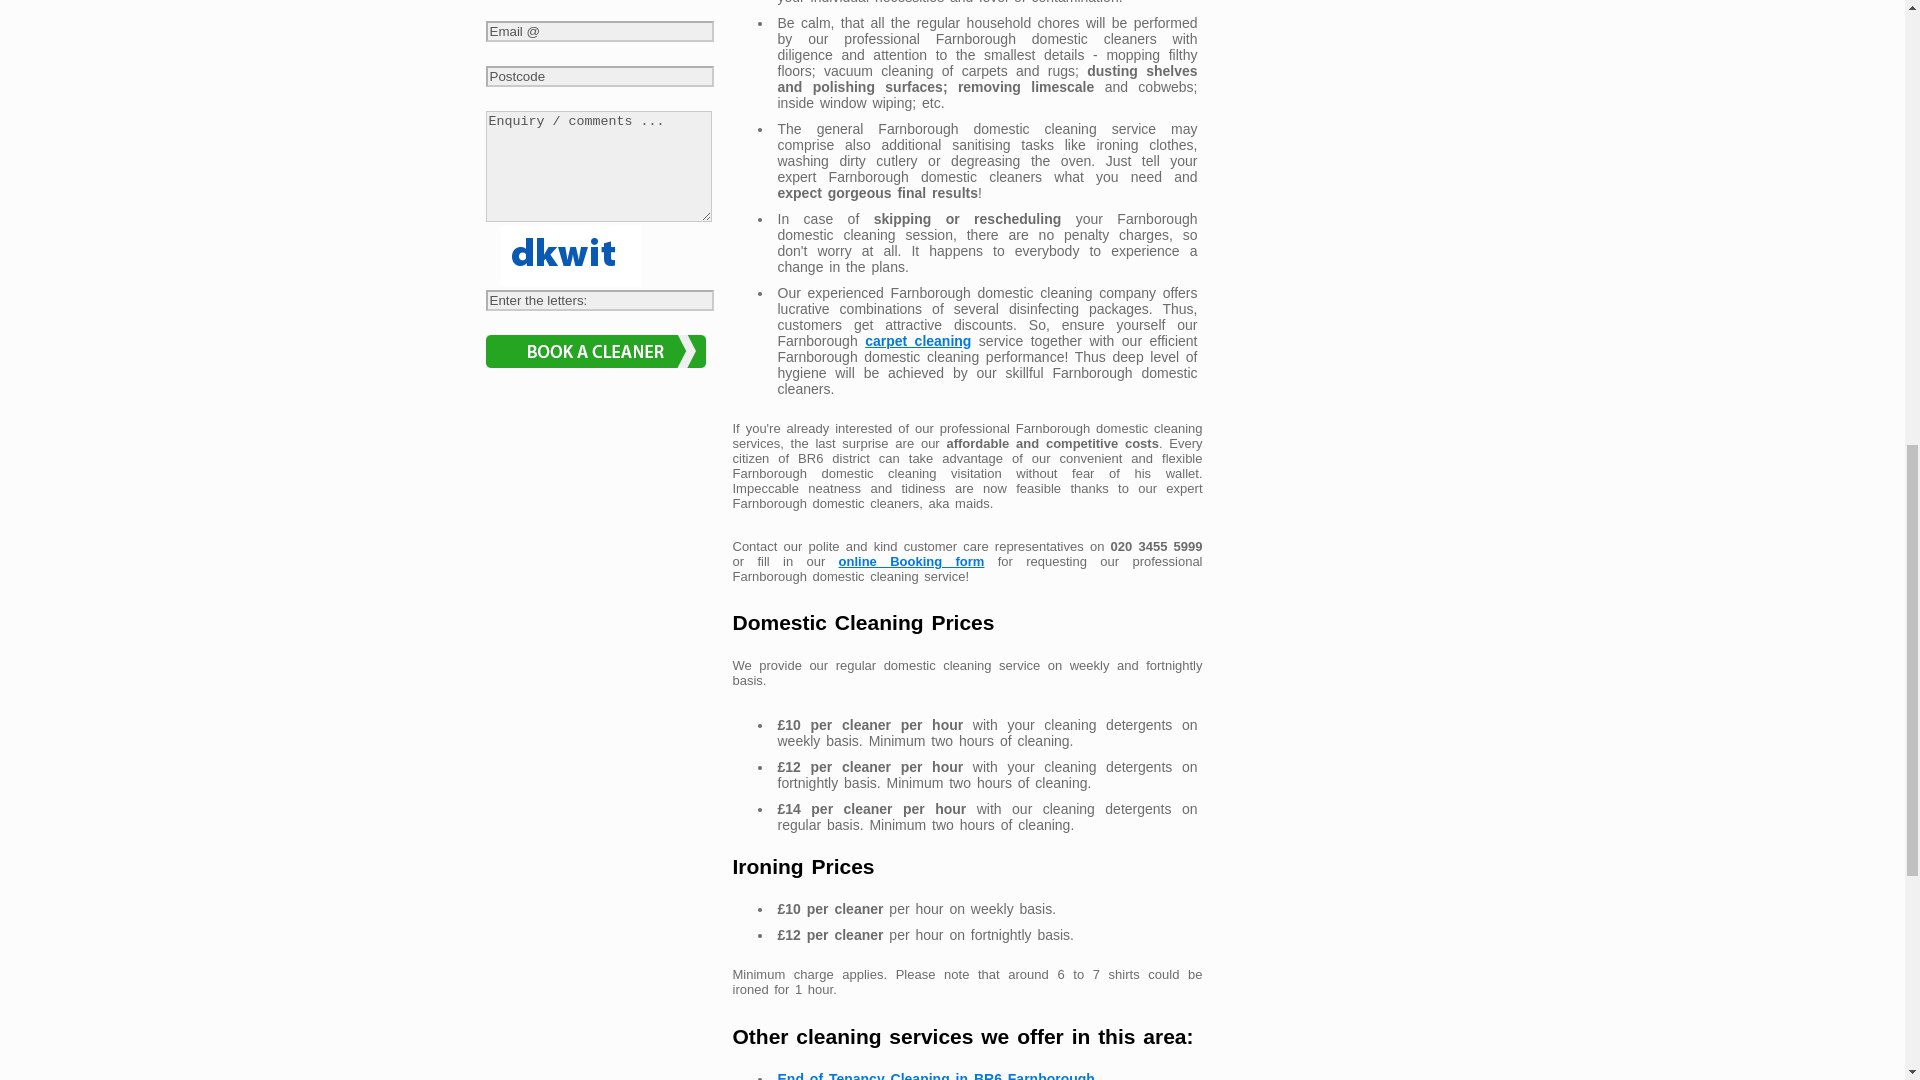 The width and height of the screenshot is (1920, 1080). What do you see at coordinates (918, 340) in the screenshot?
I see `carpet cleaning` at bounding box center [918, 340].